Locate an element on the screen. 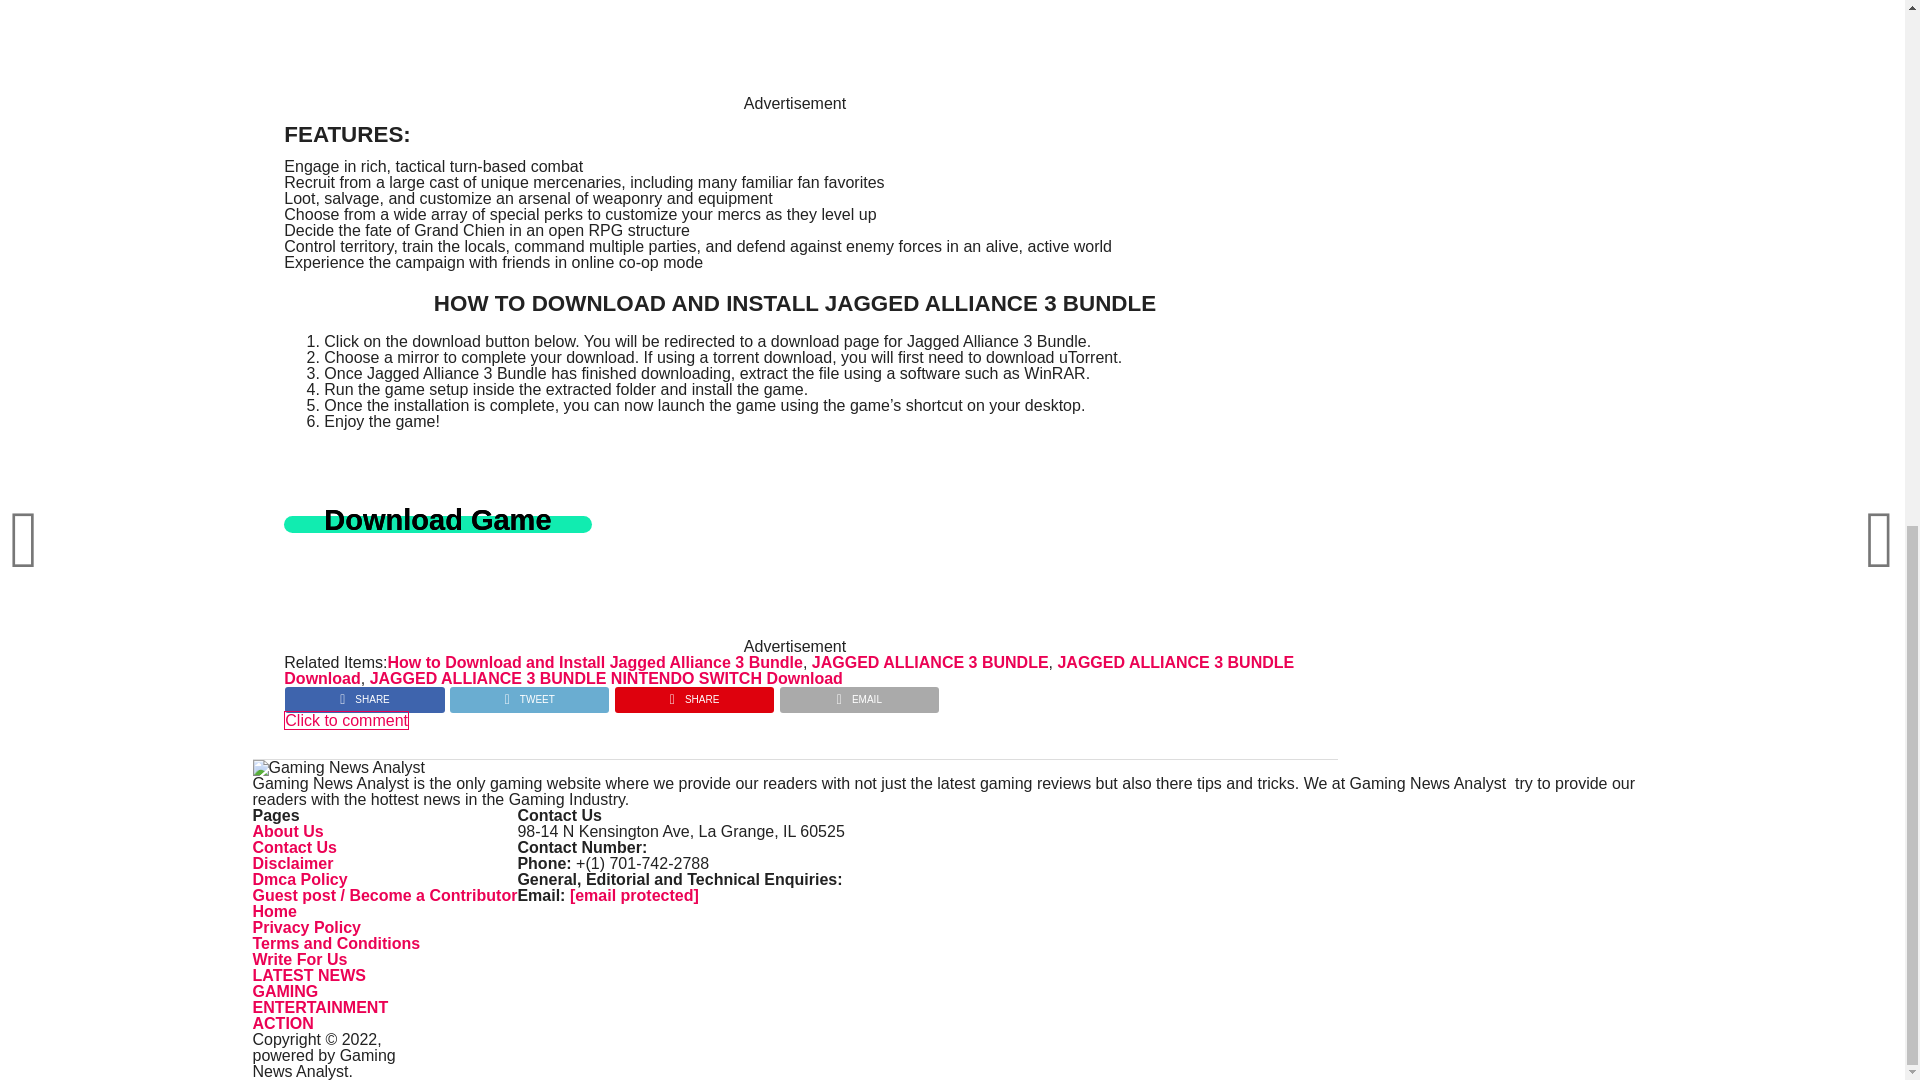  JAGGED ALLIANCE 3 BUNDLE NINTENDO SWITCH Download is located at coordinates (606, 678).